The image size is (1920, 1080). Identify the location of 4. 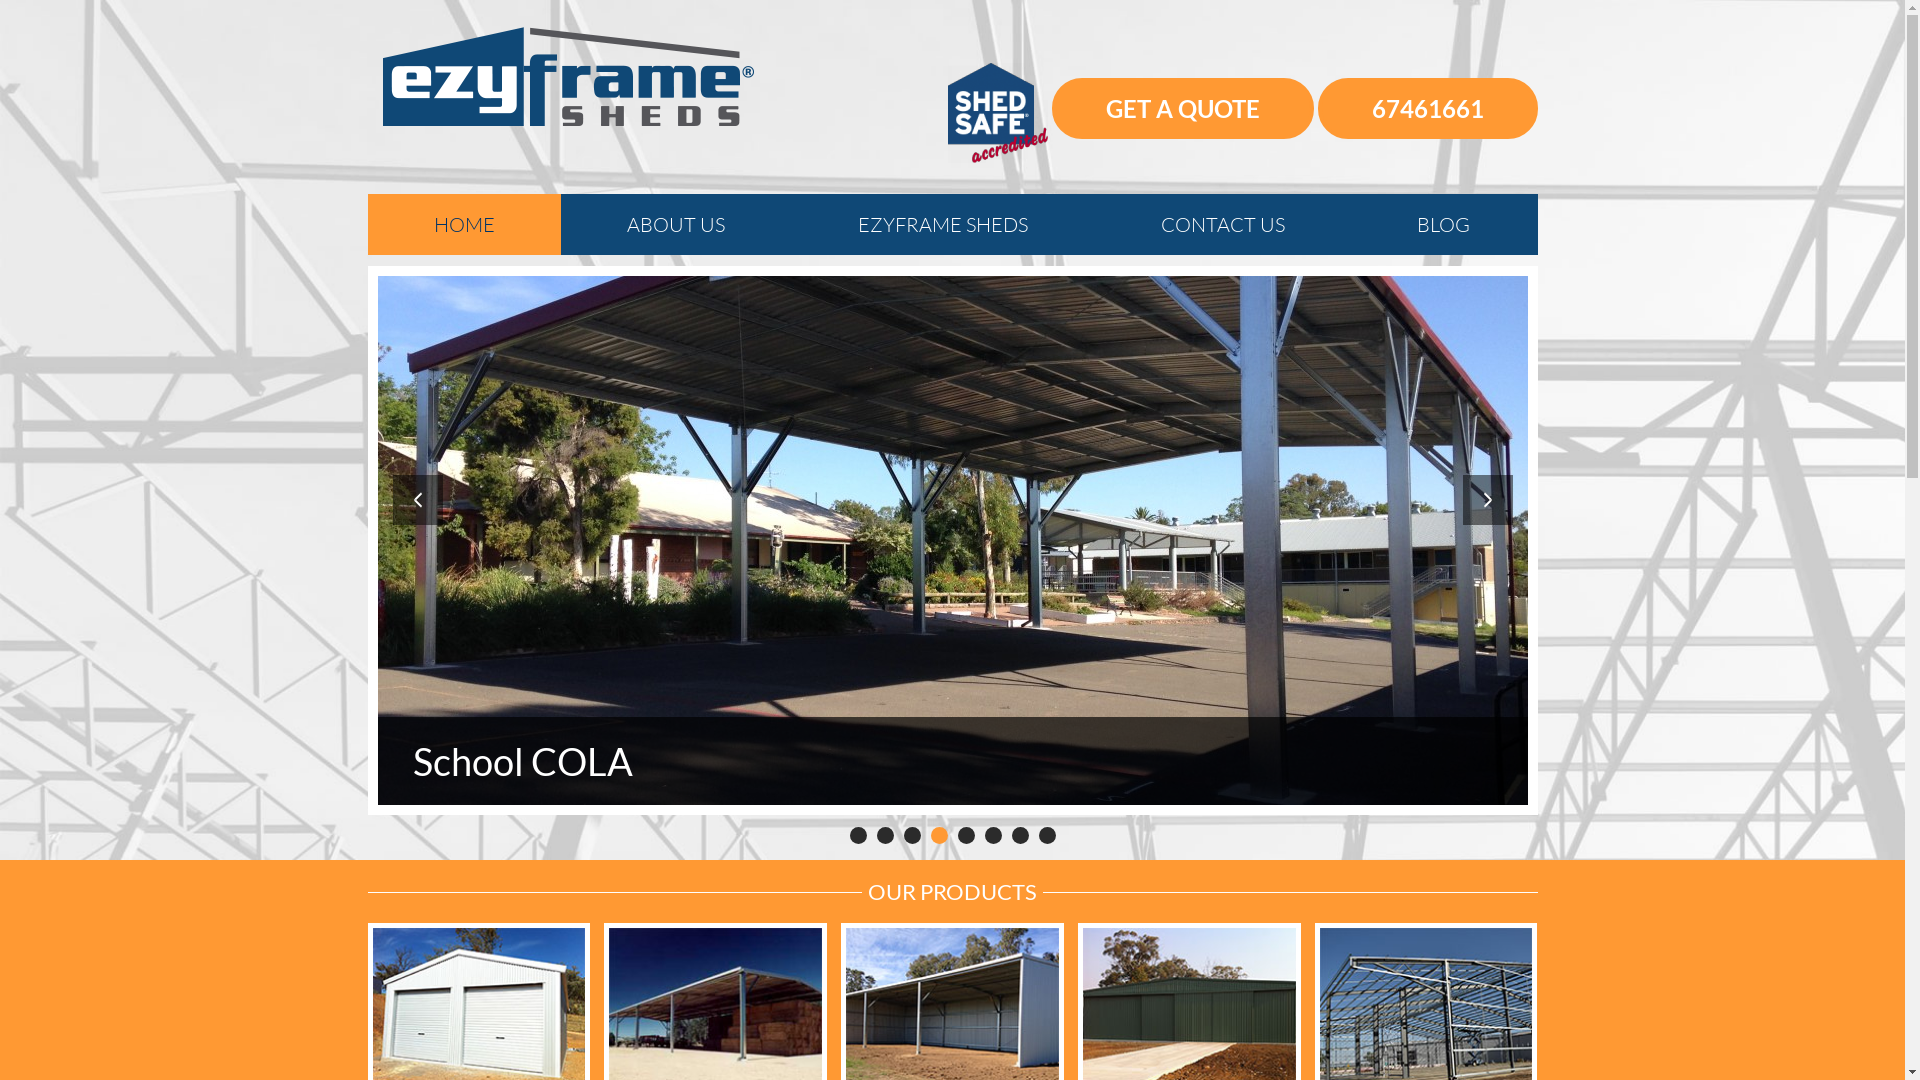
(938, 836).